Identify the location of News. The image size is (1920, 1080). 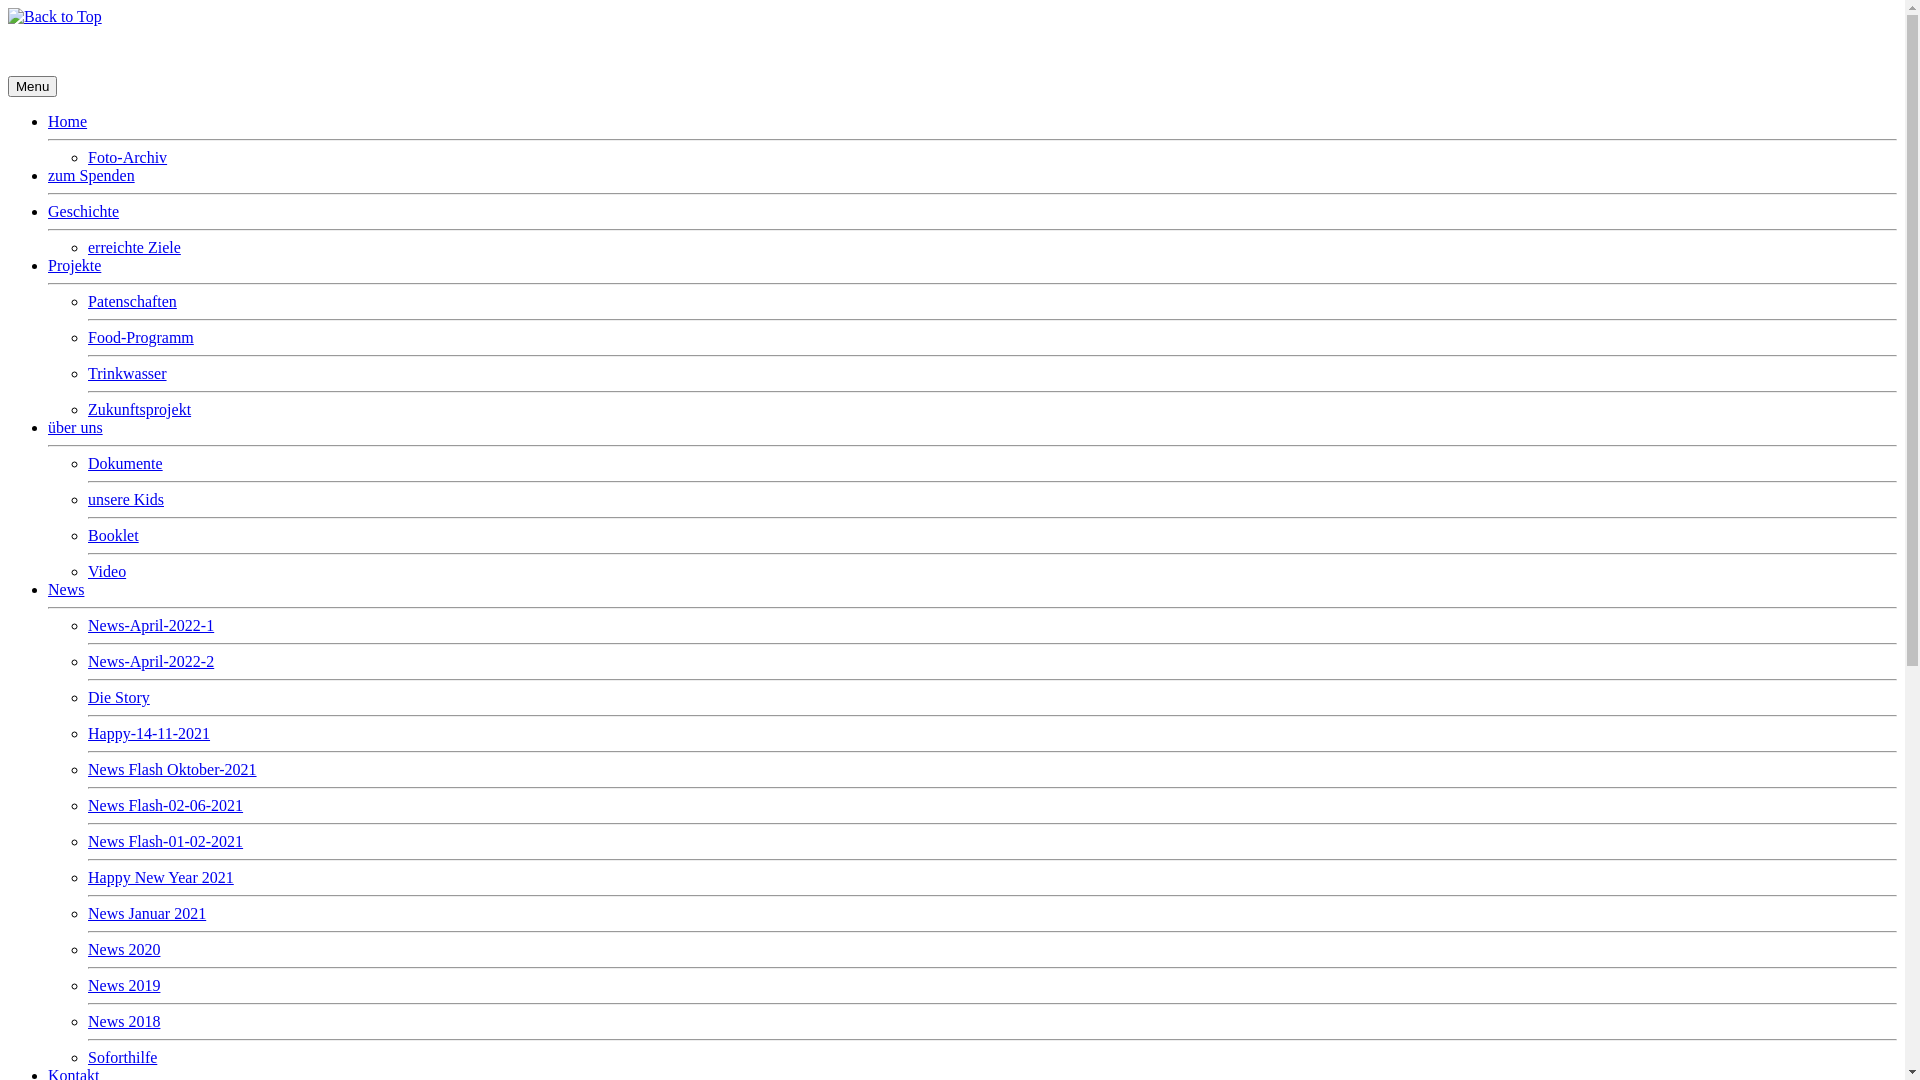
(66, 590).